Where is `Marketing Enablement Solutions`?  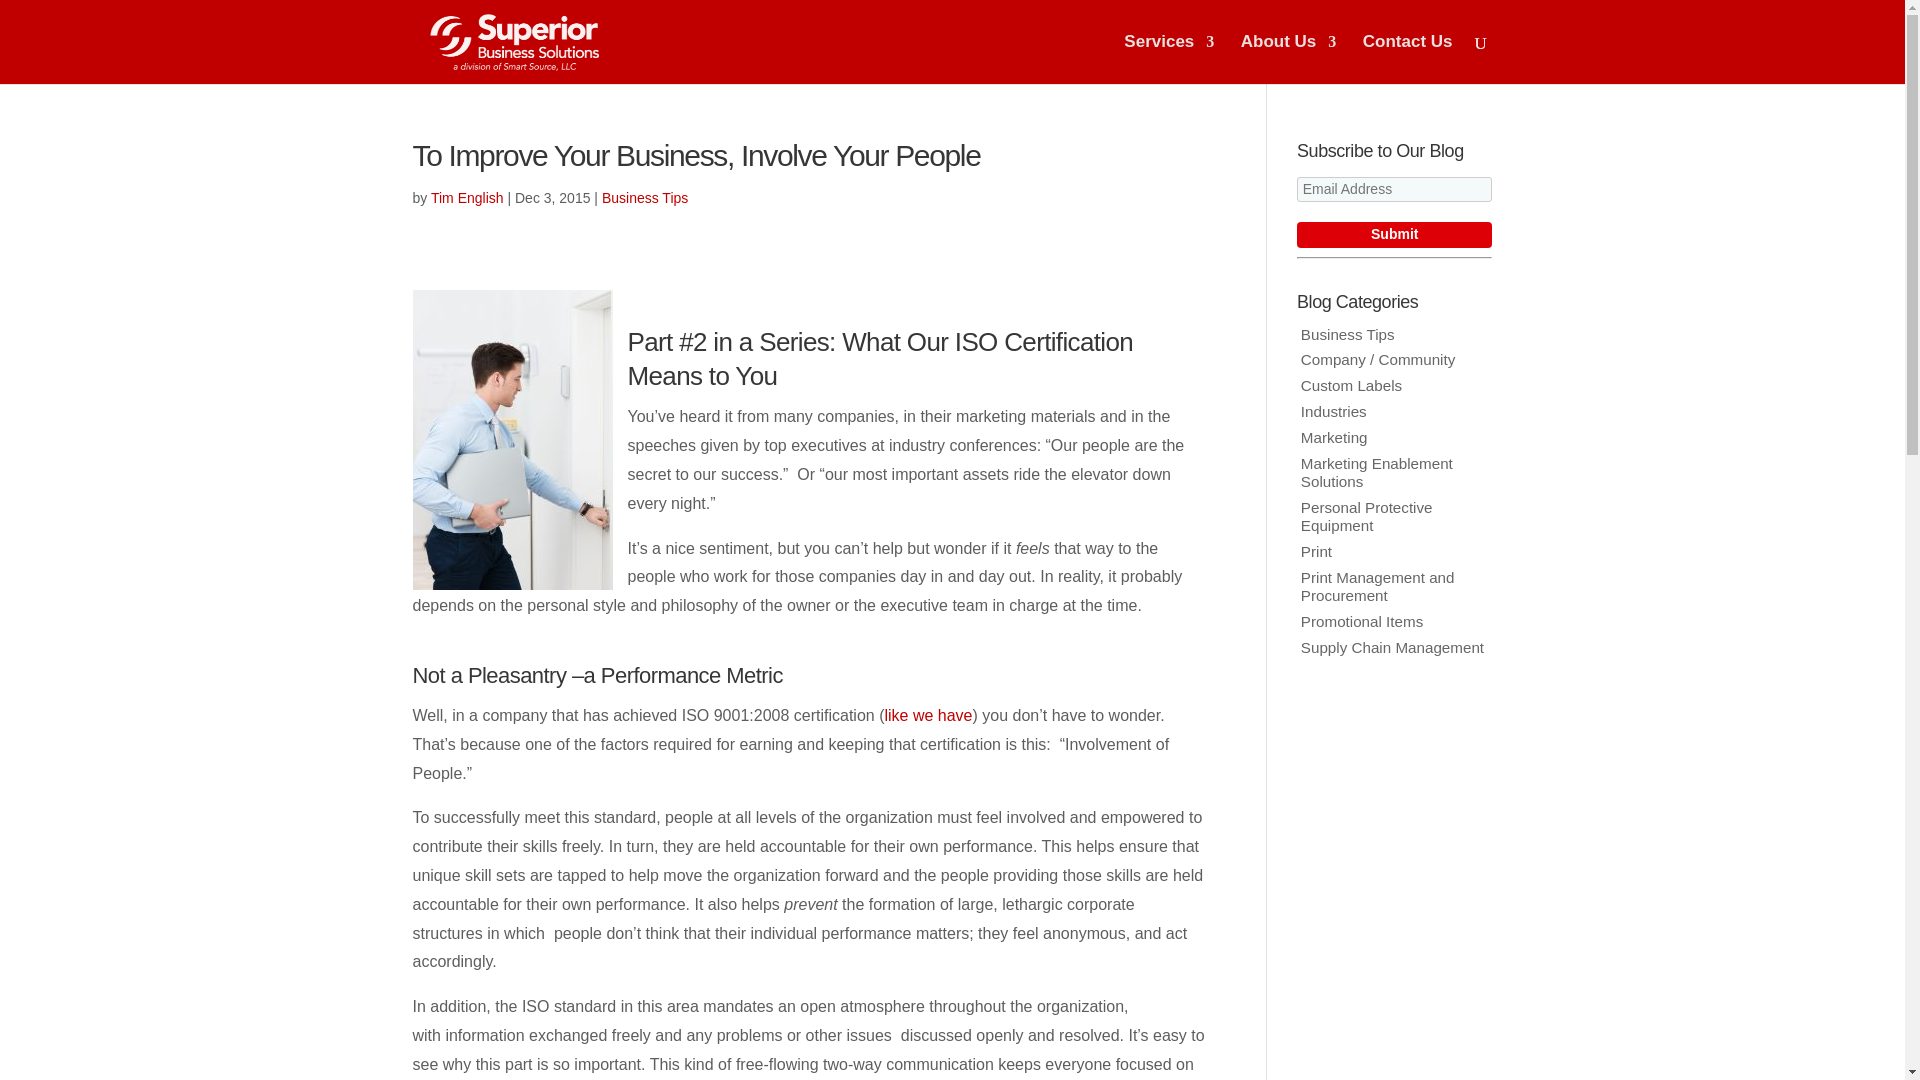
Marketing Enablement Solutions is located at coordinates (1377, 472).